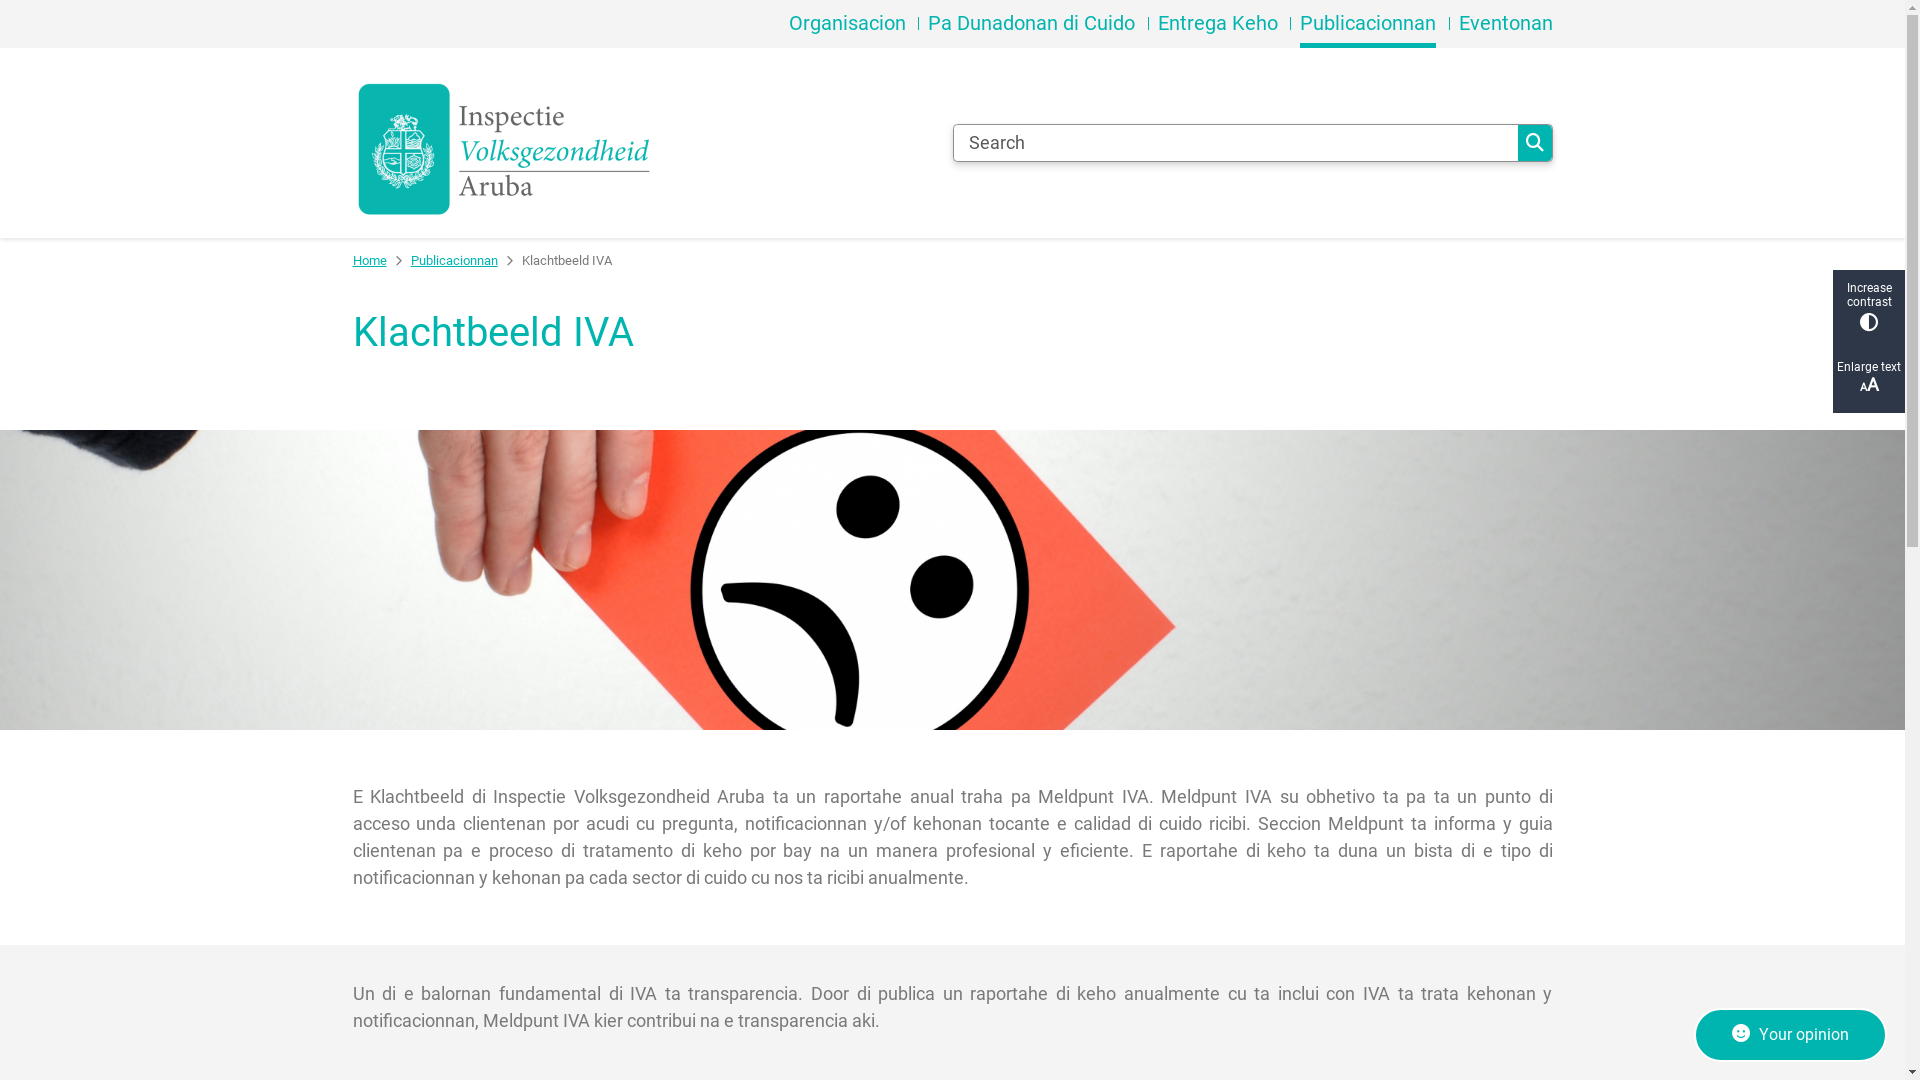 This screenshot has width=1920, height=1080. What do you see at coordinates (1869, 378) in the screenshot?
I see `Enlarge text` at bounding box center [1869, 378].